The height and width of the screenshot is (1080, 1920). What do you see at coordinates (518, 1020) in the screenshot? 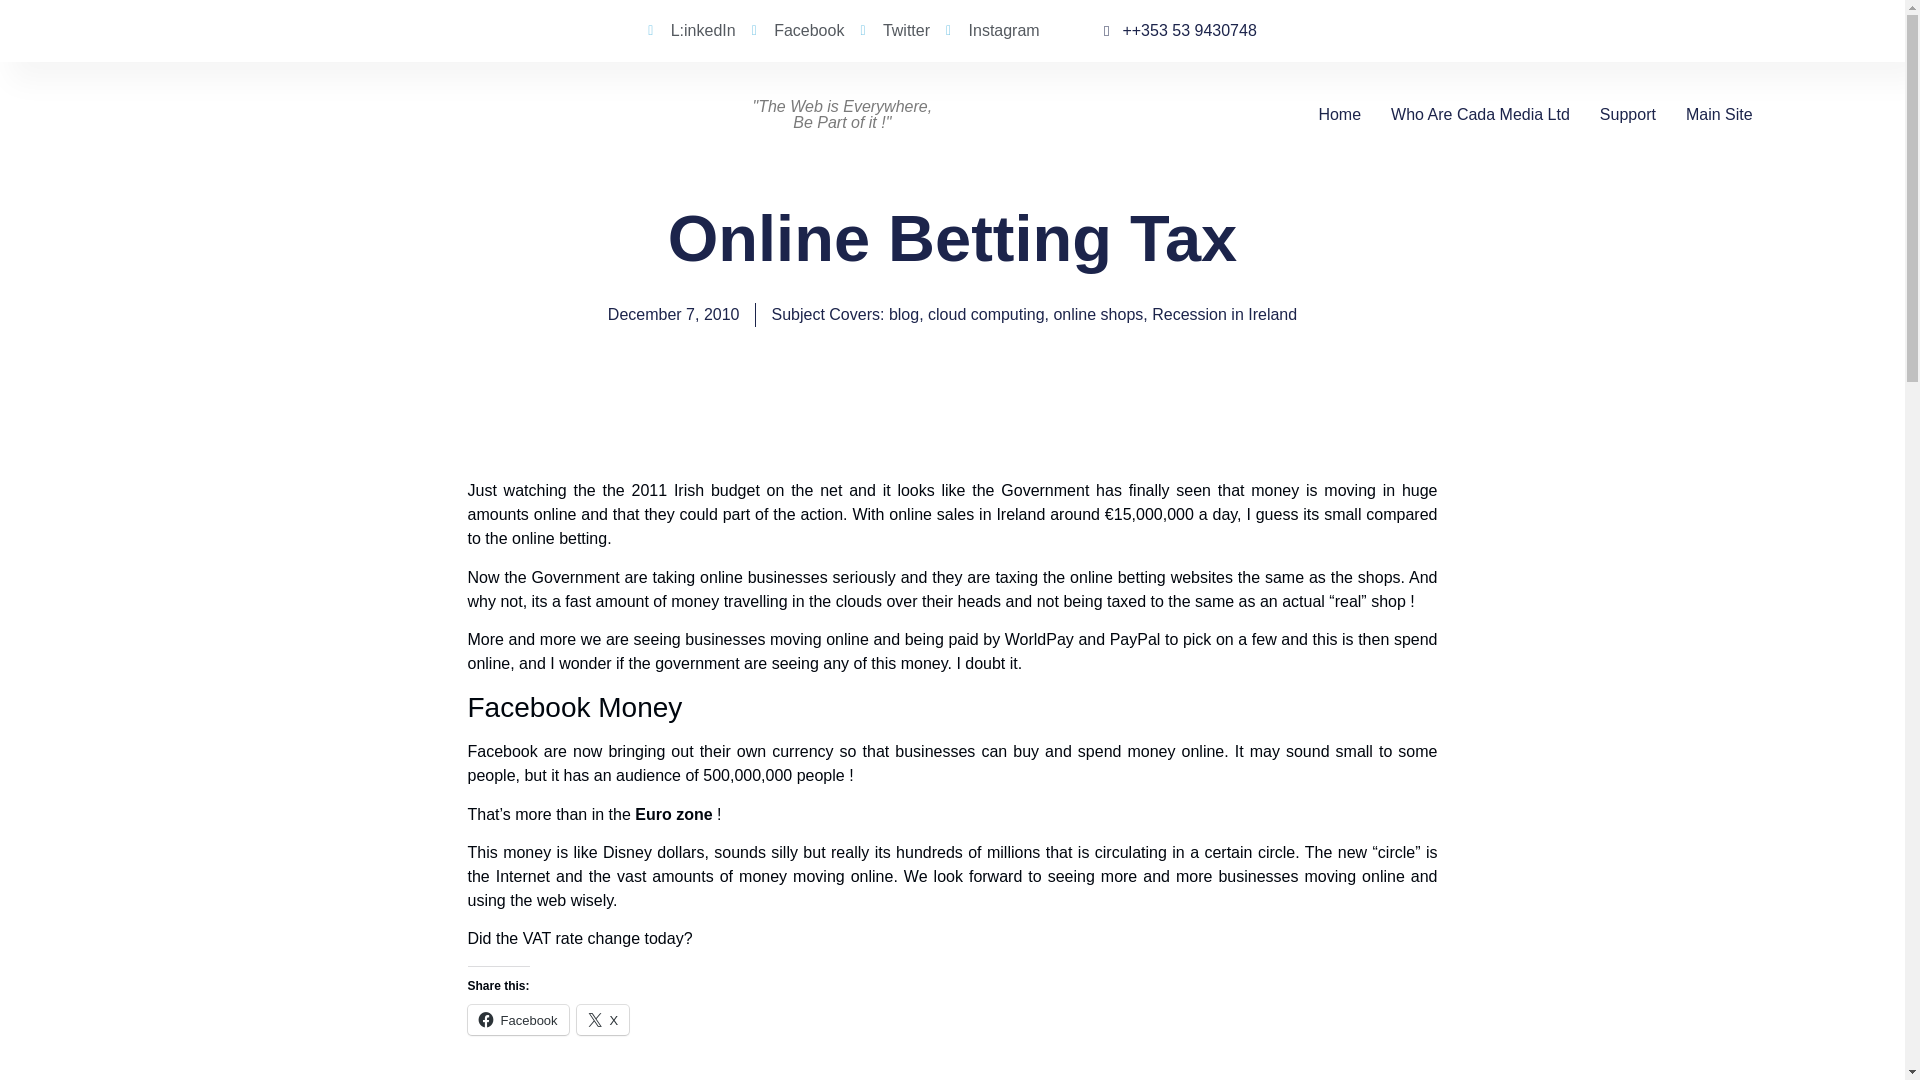
I see `Facebook` at bounding box center [518, 1020].